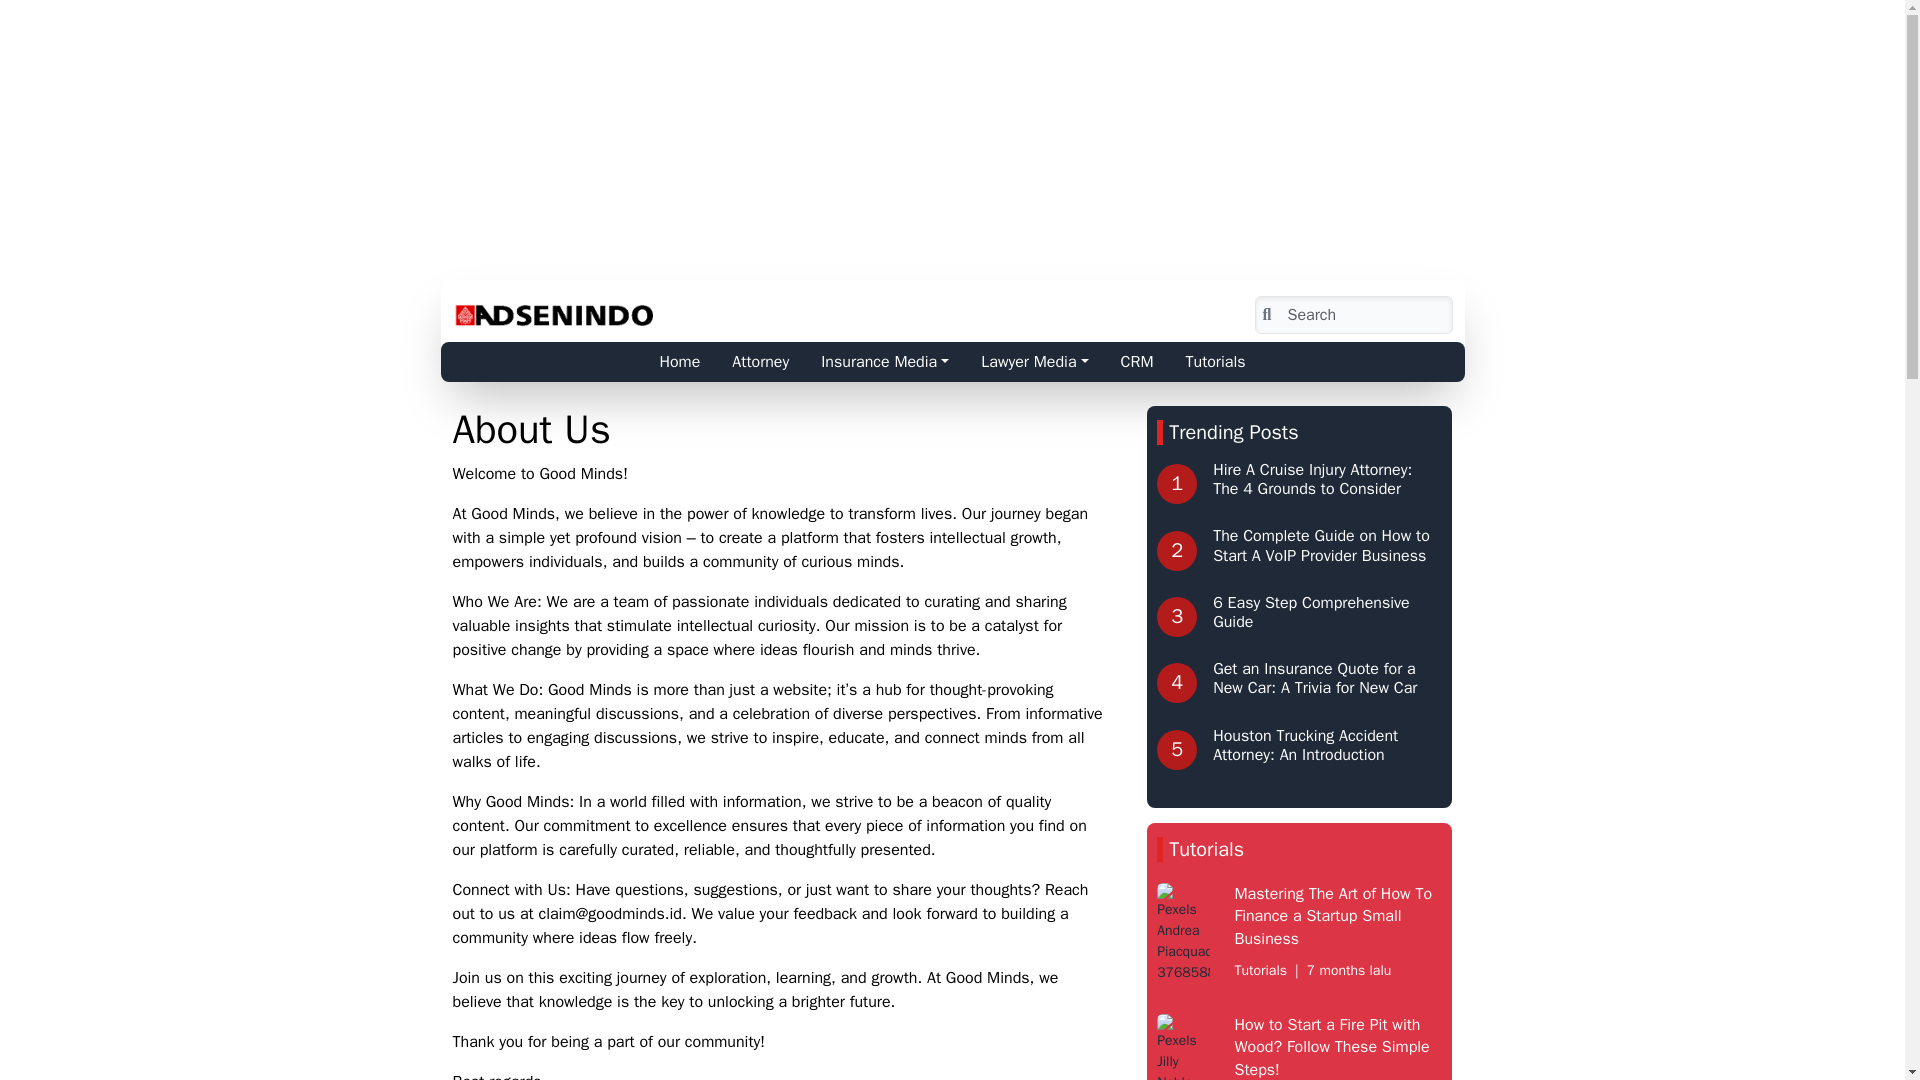  I want to click on Hire A Cruise Injury Attorney: The 4 Grounds to Consider, so click(1312, 479).